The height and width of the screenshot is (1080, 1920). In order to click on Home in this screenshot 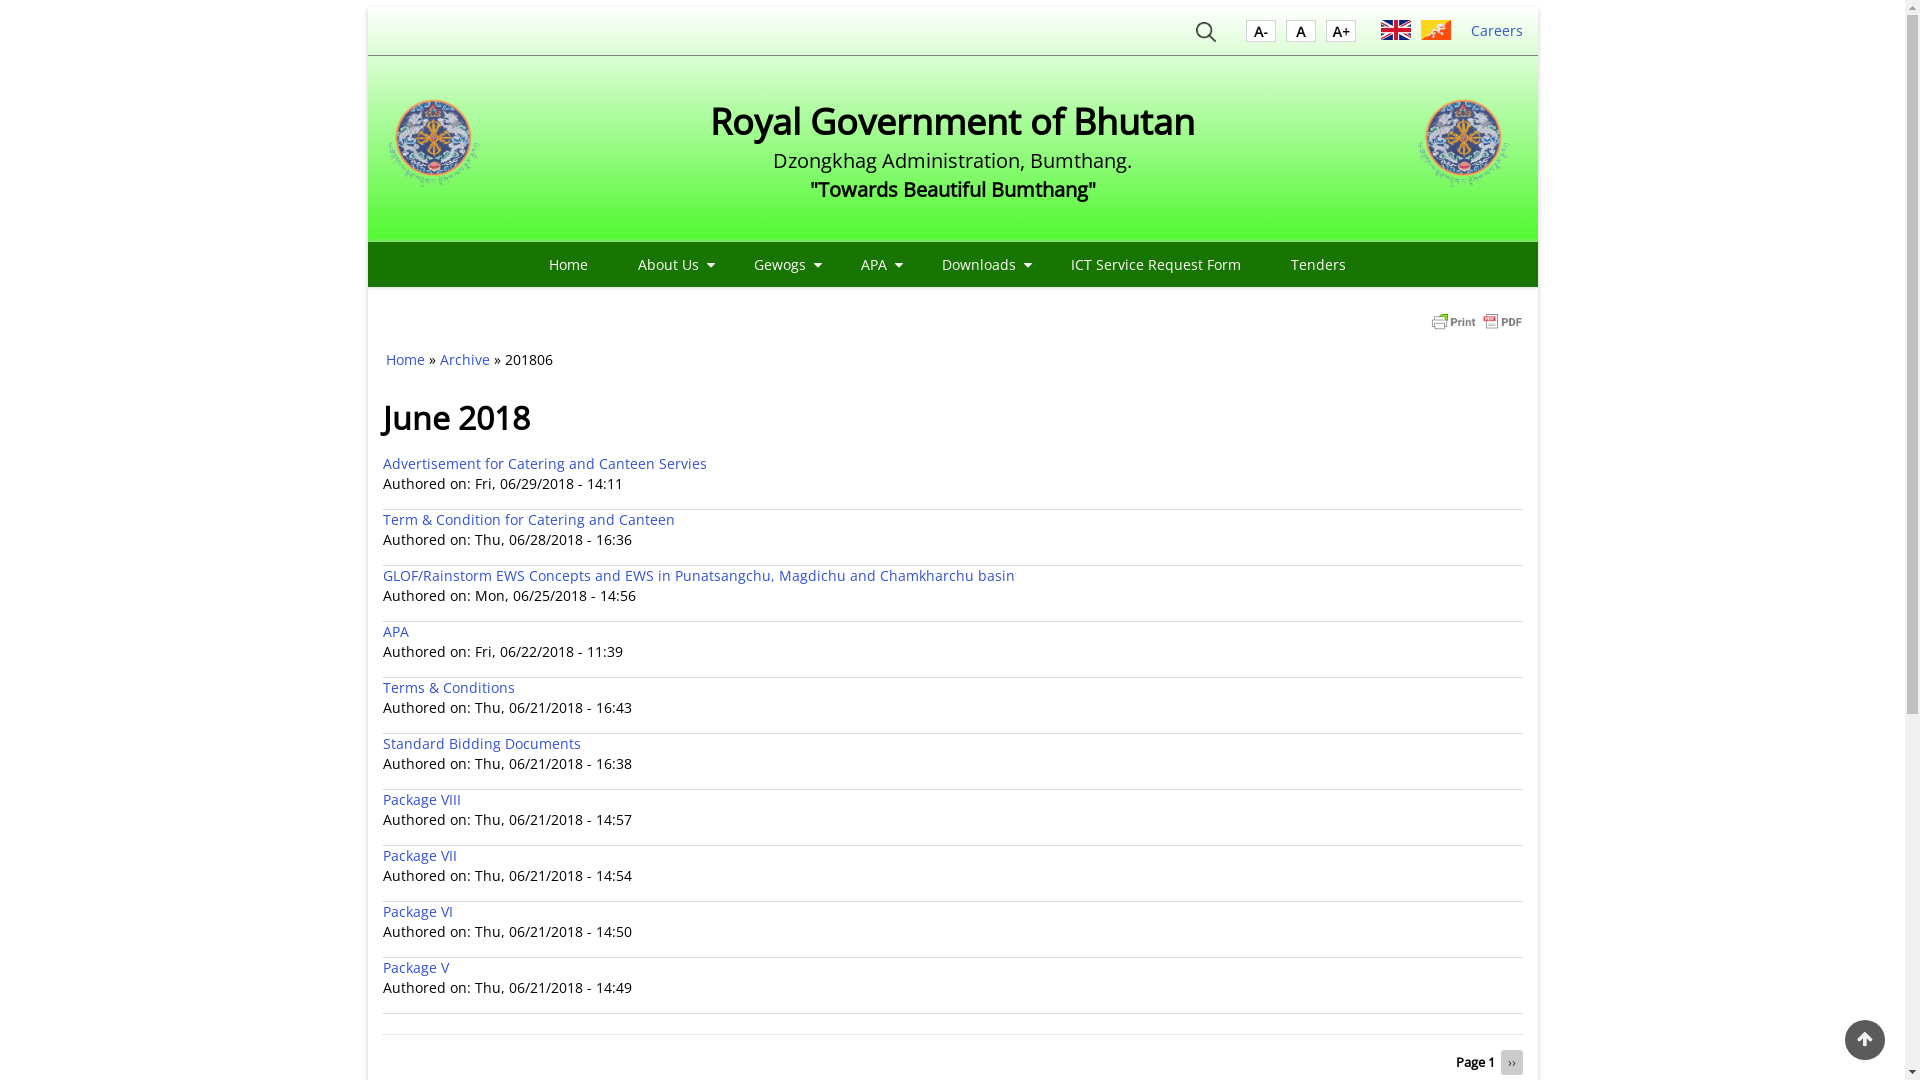, I will do `click(406, 360)`.